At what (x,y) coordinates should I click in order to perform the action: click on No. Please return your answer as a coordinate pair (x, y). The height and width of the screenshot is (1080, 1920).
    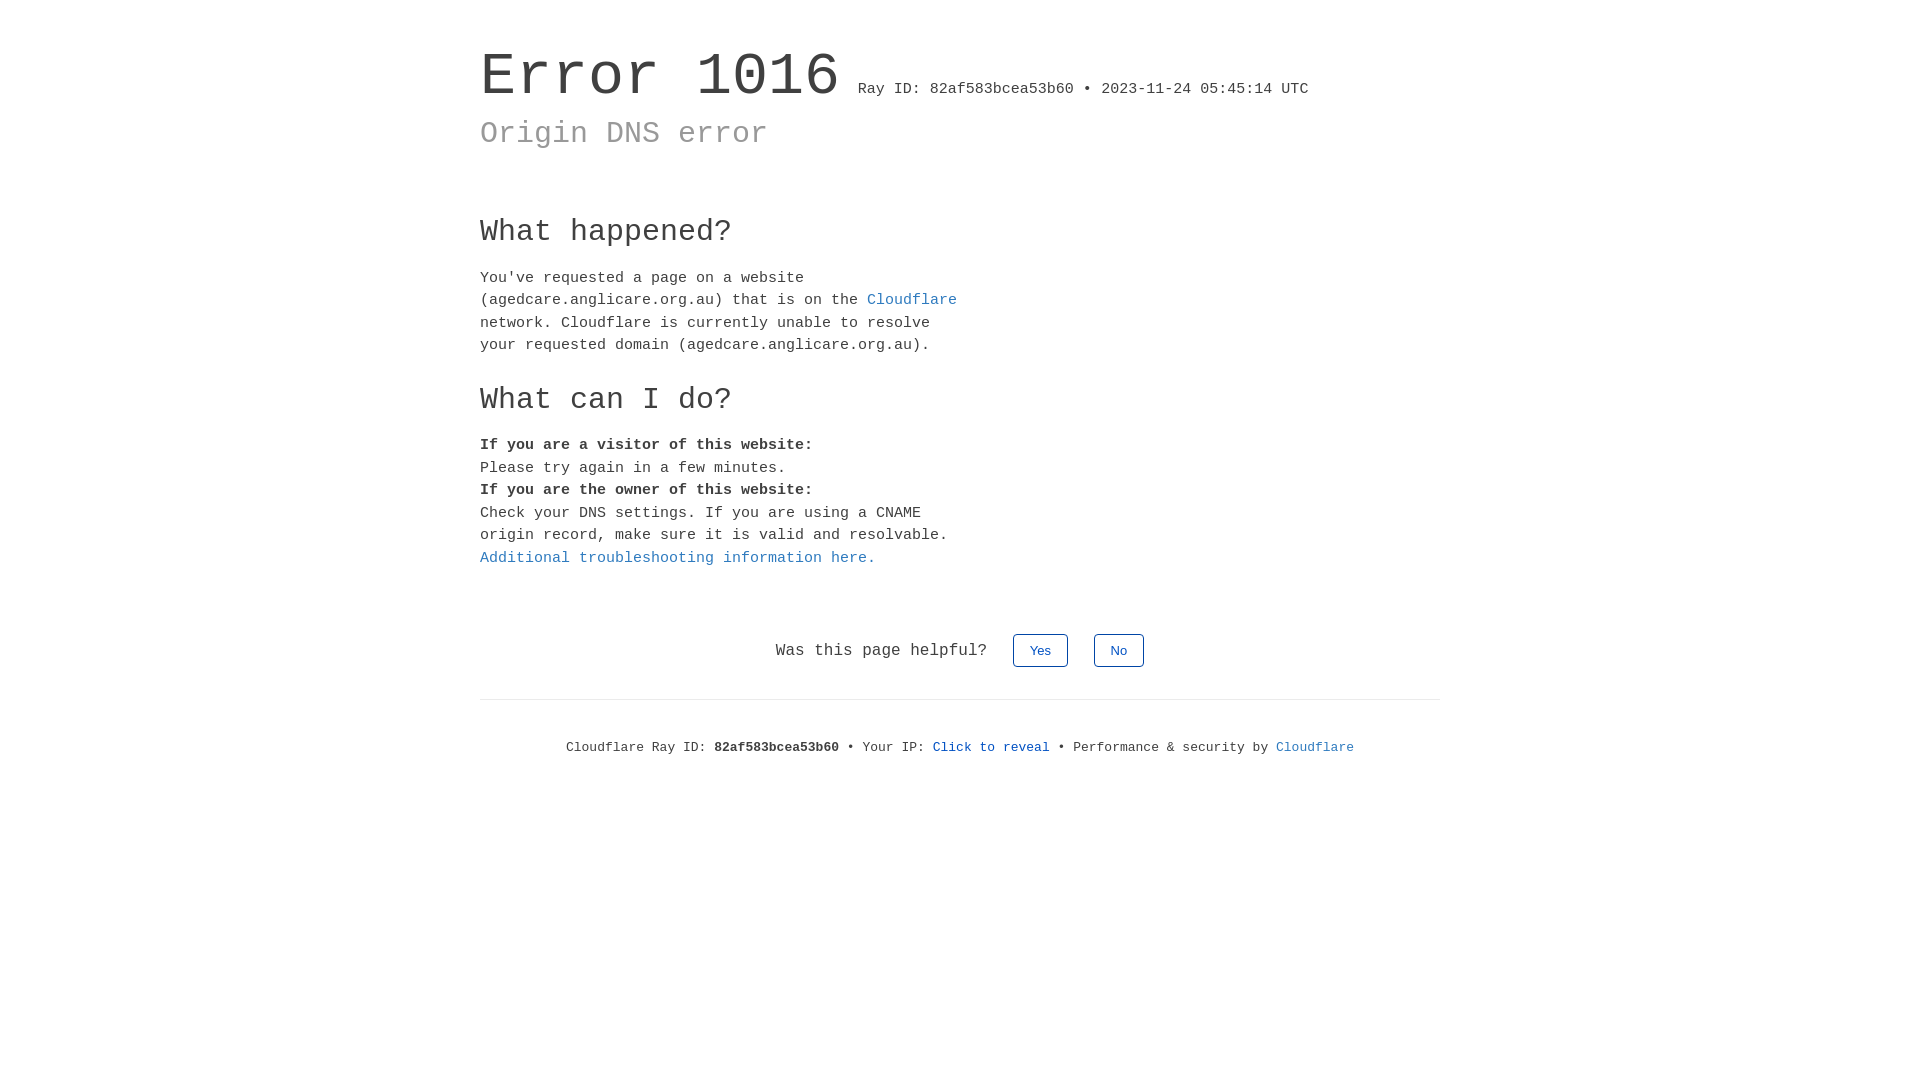
    Looking at the image, I should click on (1120, 650).